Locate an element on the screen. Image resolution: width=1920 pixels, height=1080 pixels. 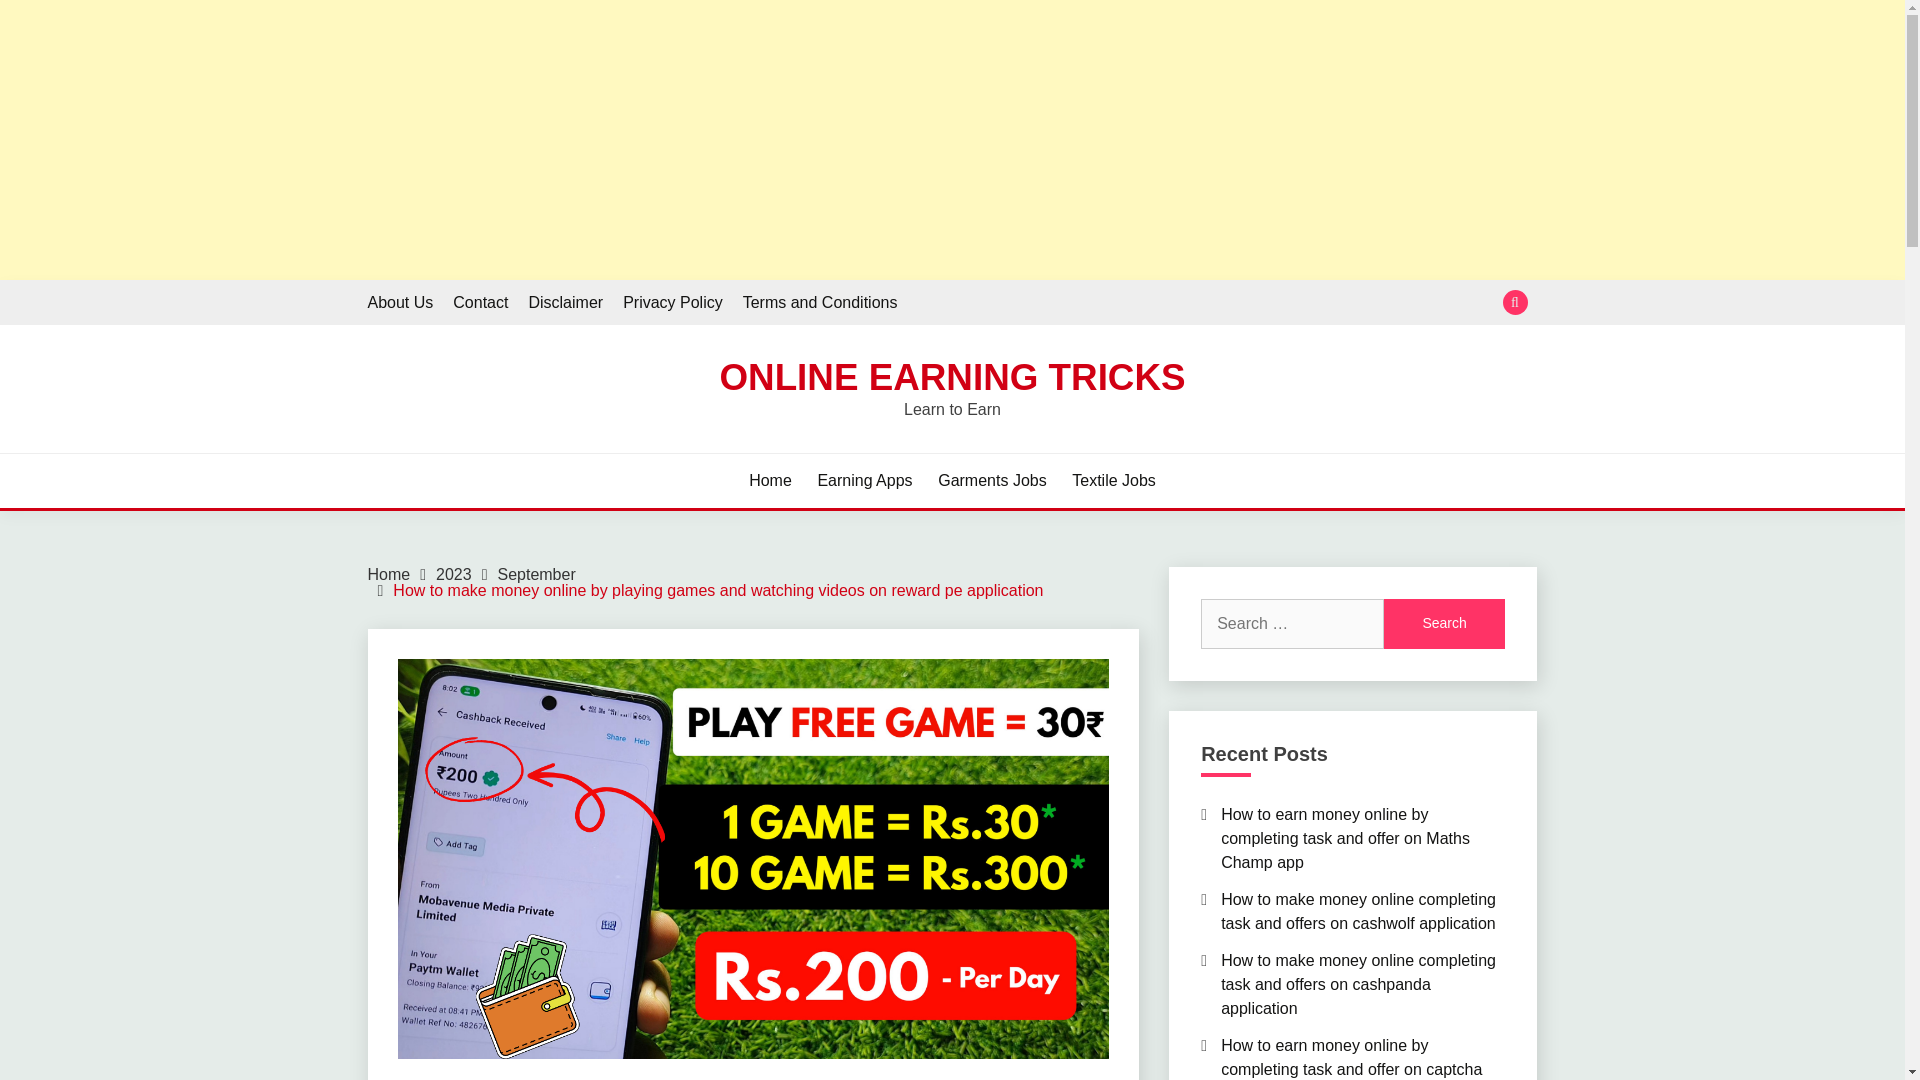
Privacy Policy is located at coordinates (672, 302).